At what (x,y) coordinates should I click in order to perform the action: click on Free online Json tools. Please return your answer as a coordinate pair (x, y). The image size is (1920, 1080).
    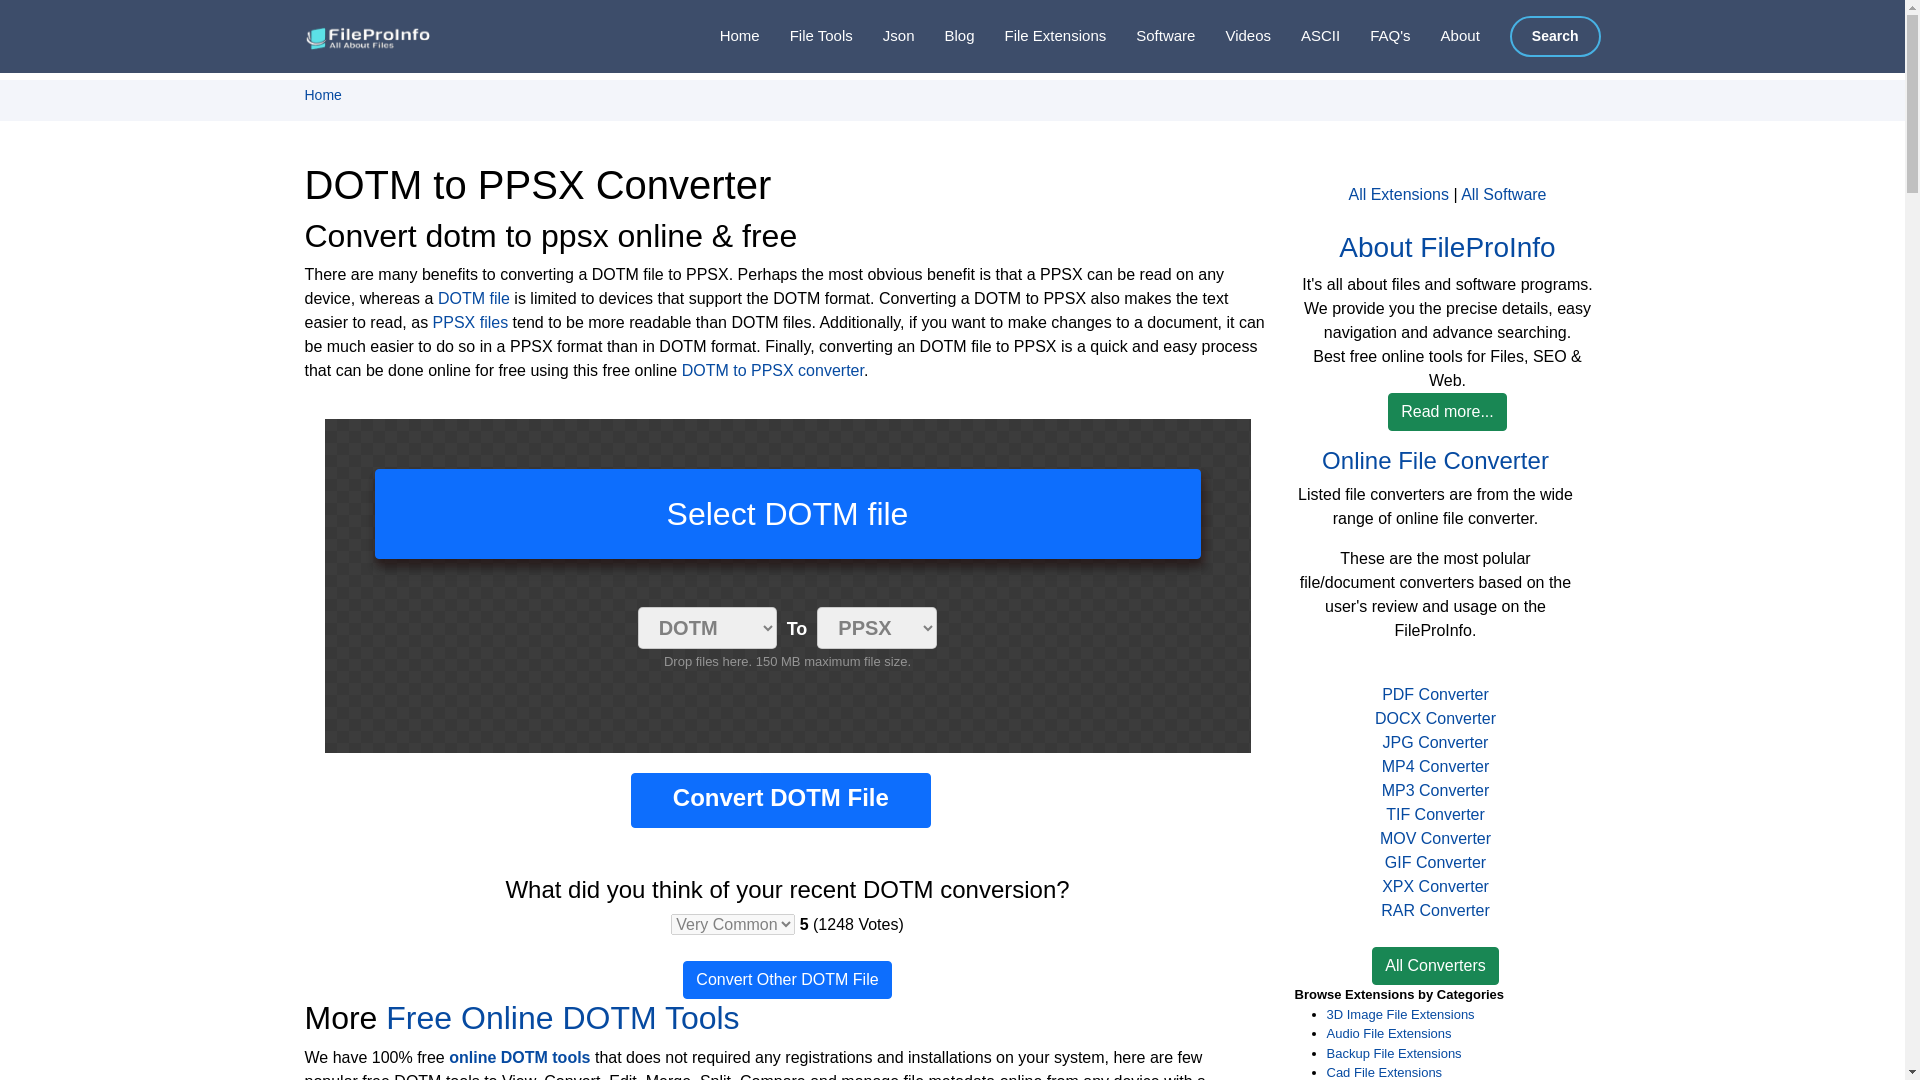
    Looking at the image, I should click on (884, 36).